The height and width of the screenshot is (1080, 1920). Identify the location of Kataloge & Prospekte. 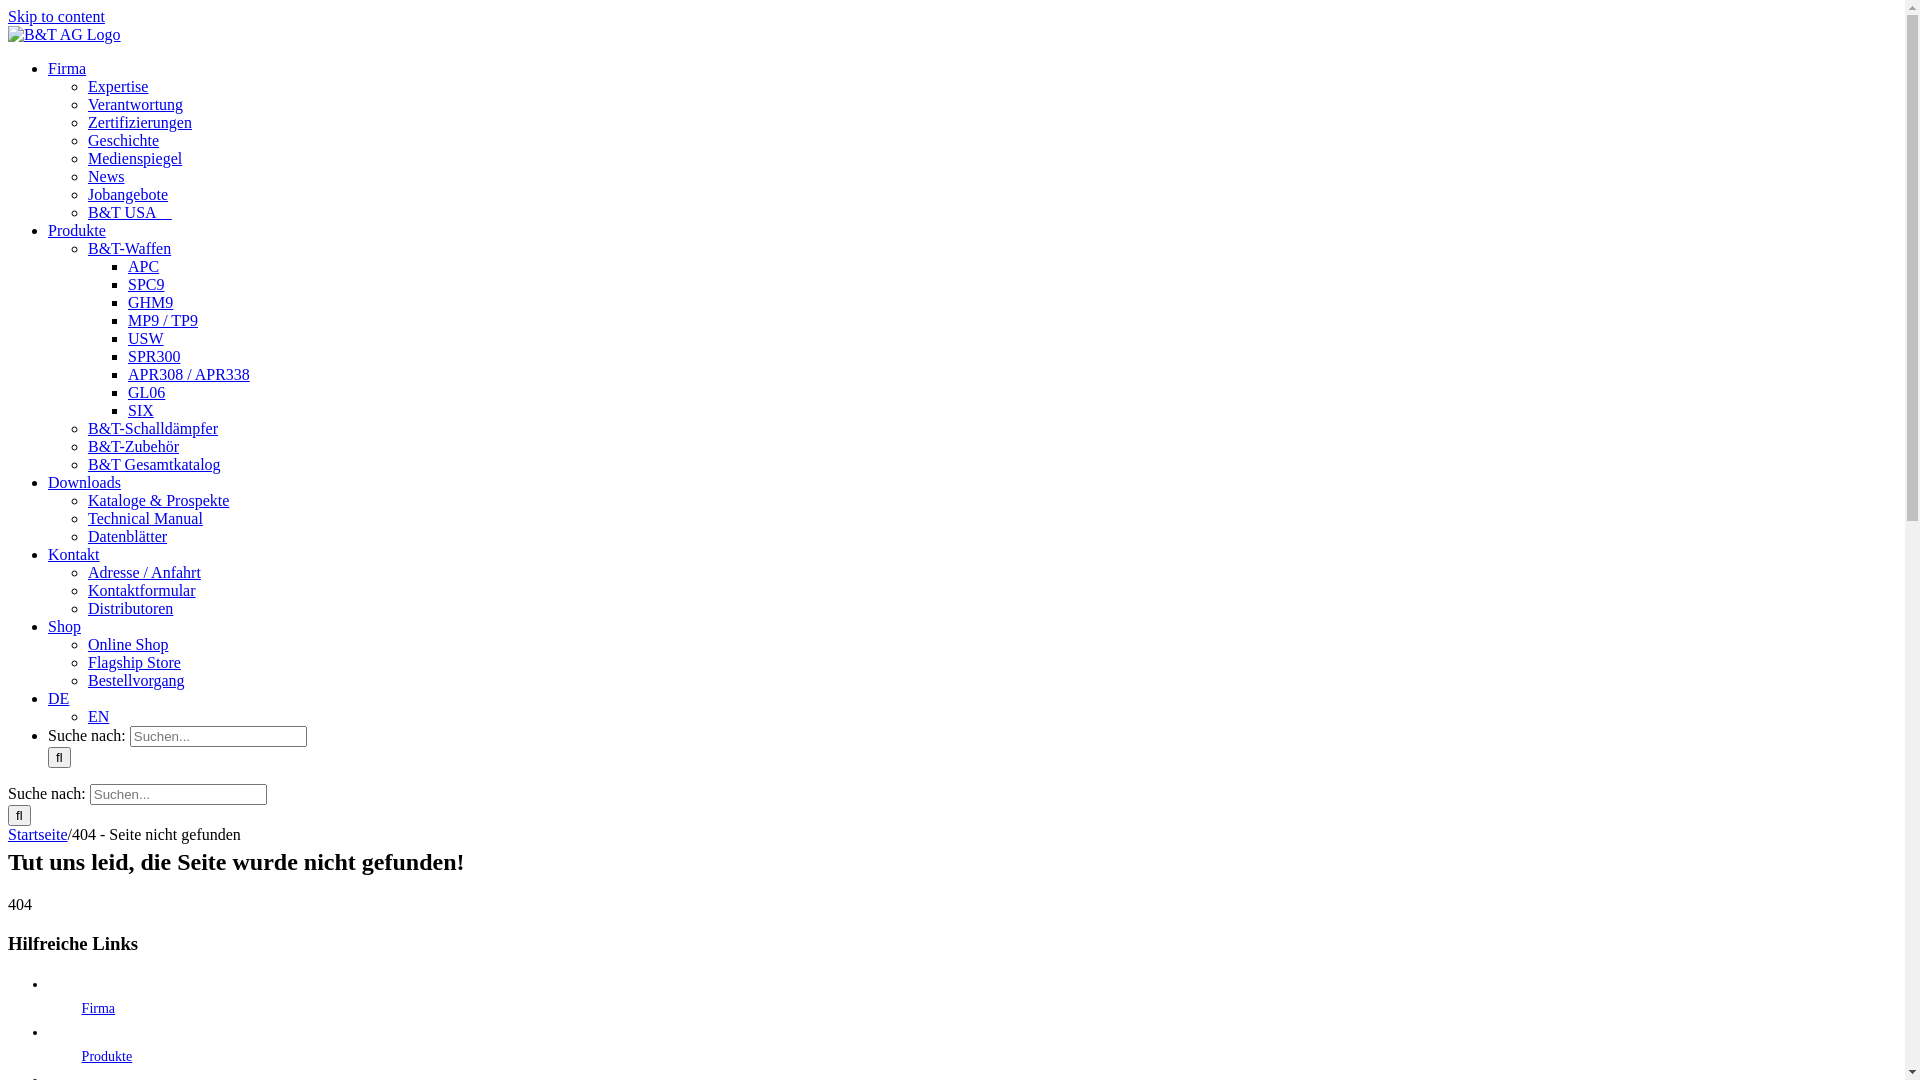
(158, 500).